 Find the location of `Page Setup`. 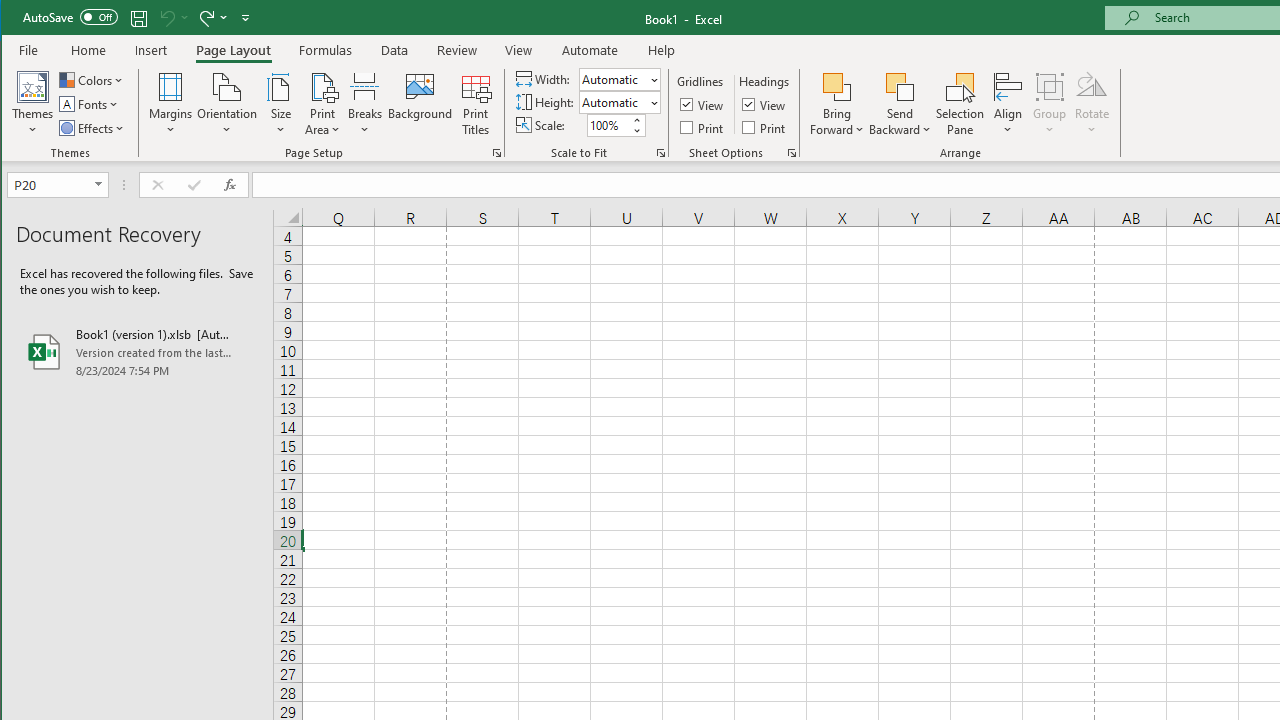

Page Setup is located at coordinates (660, 152).